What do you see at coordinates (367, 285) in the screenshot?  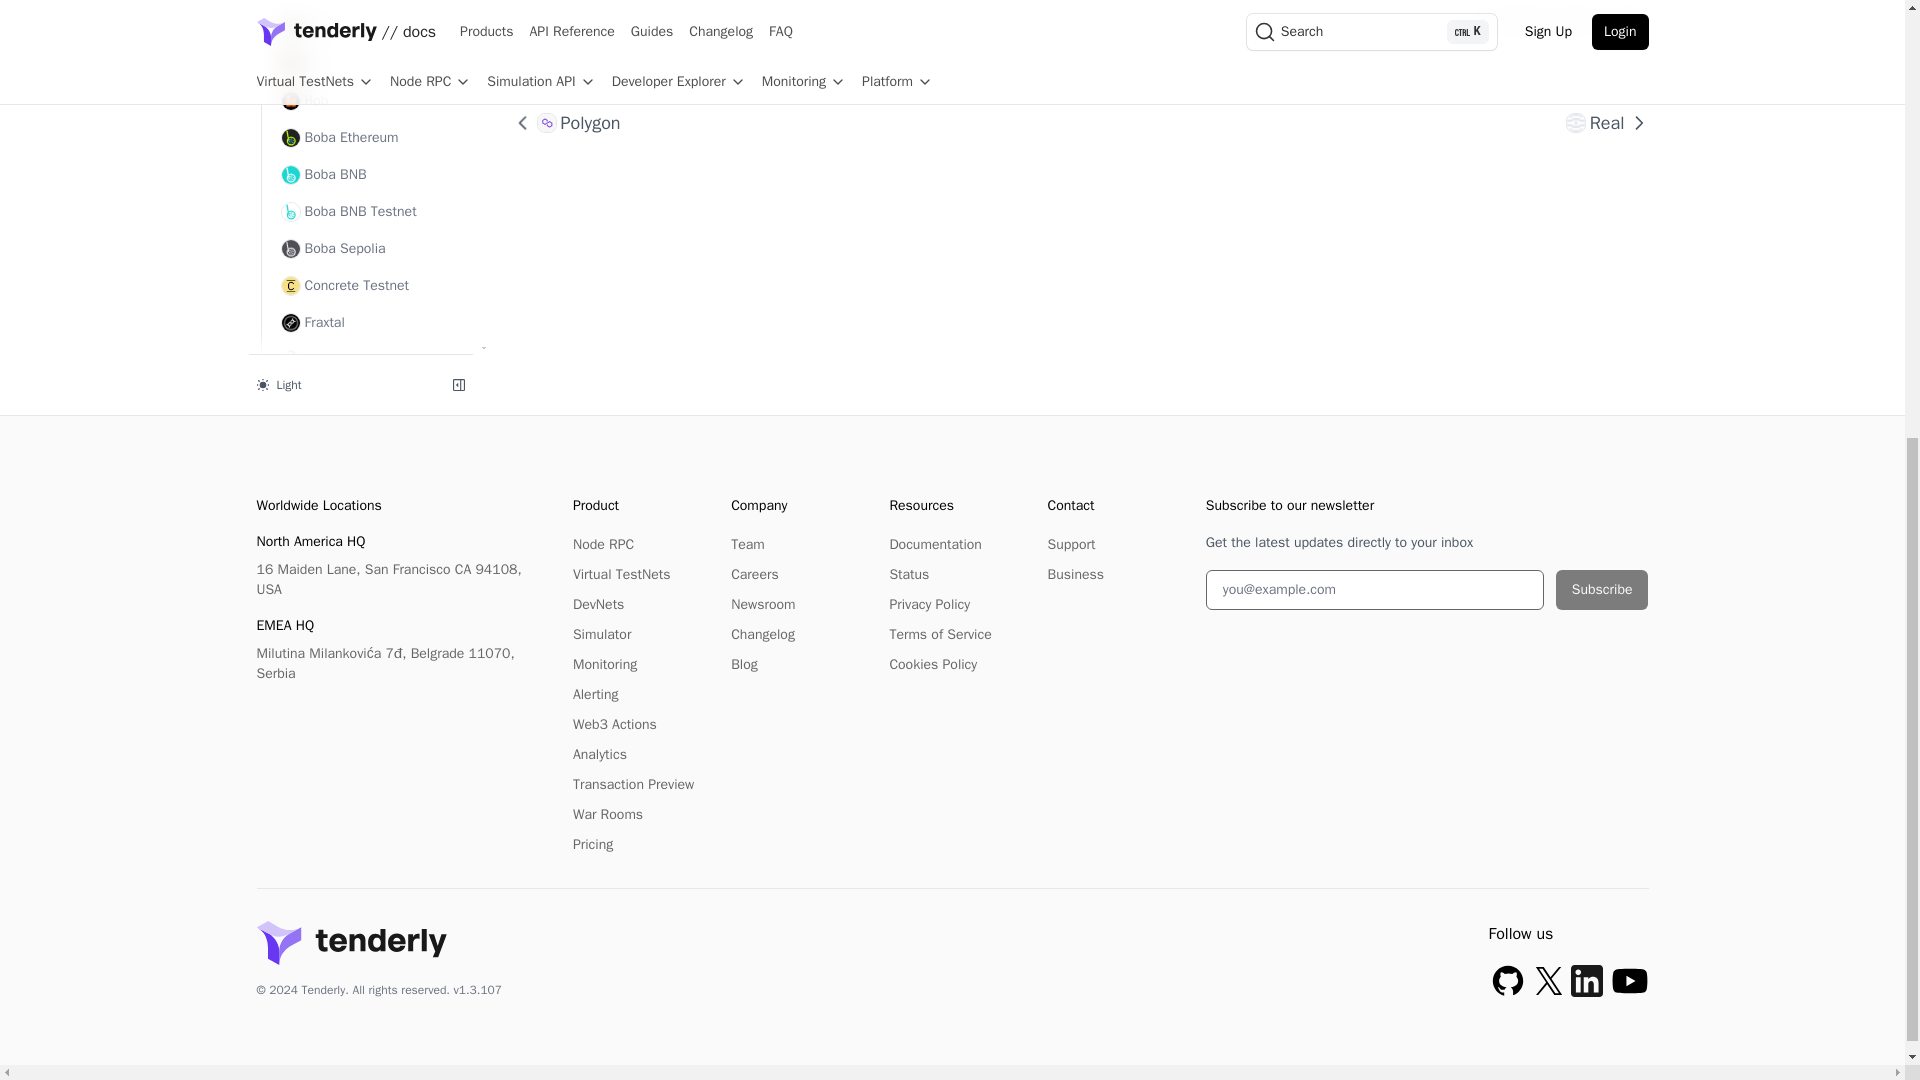 I see `Concrete Testnet` at bounding box center [367, 285].